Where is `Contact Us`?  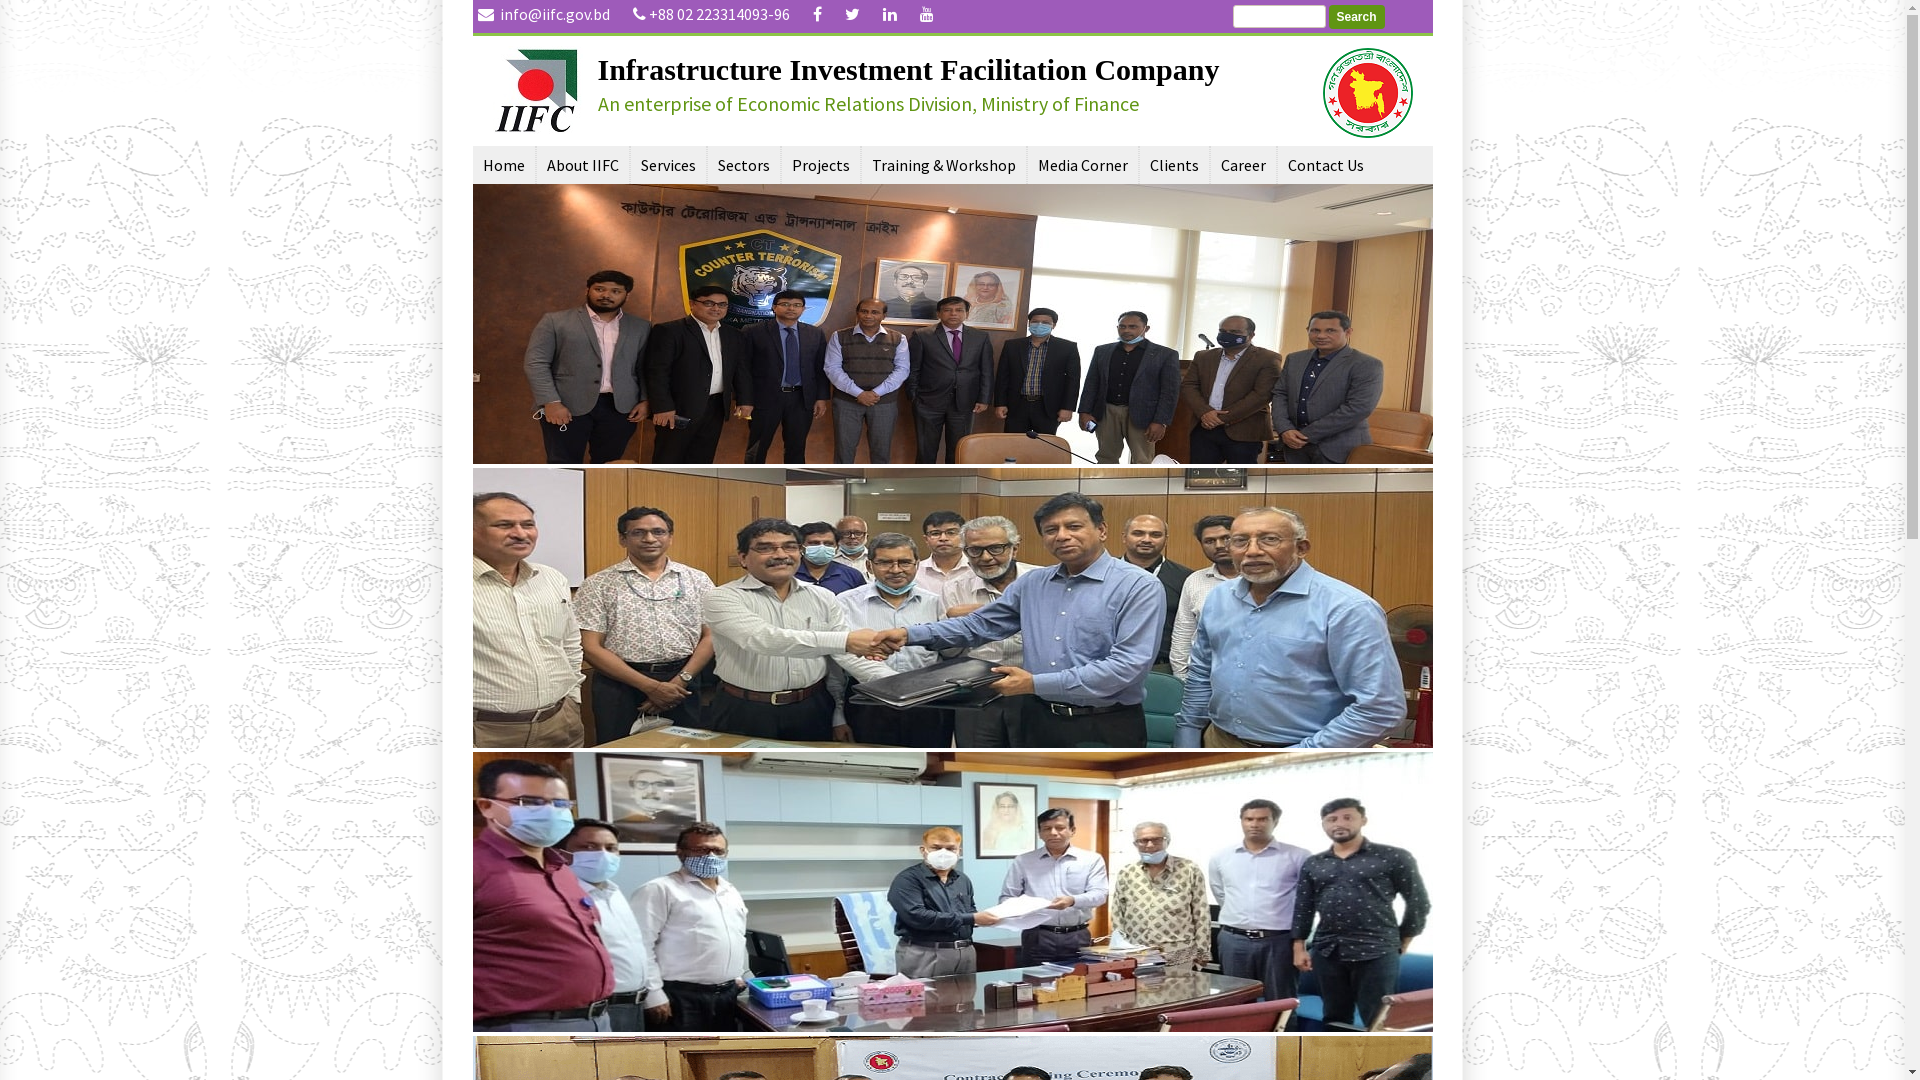
Contact Us is located at coordinates (1326, 165).